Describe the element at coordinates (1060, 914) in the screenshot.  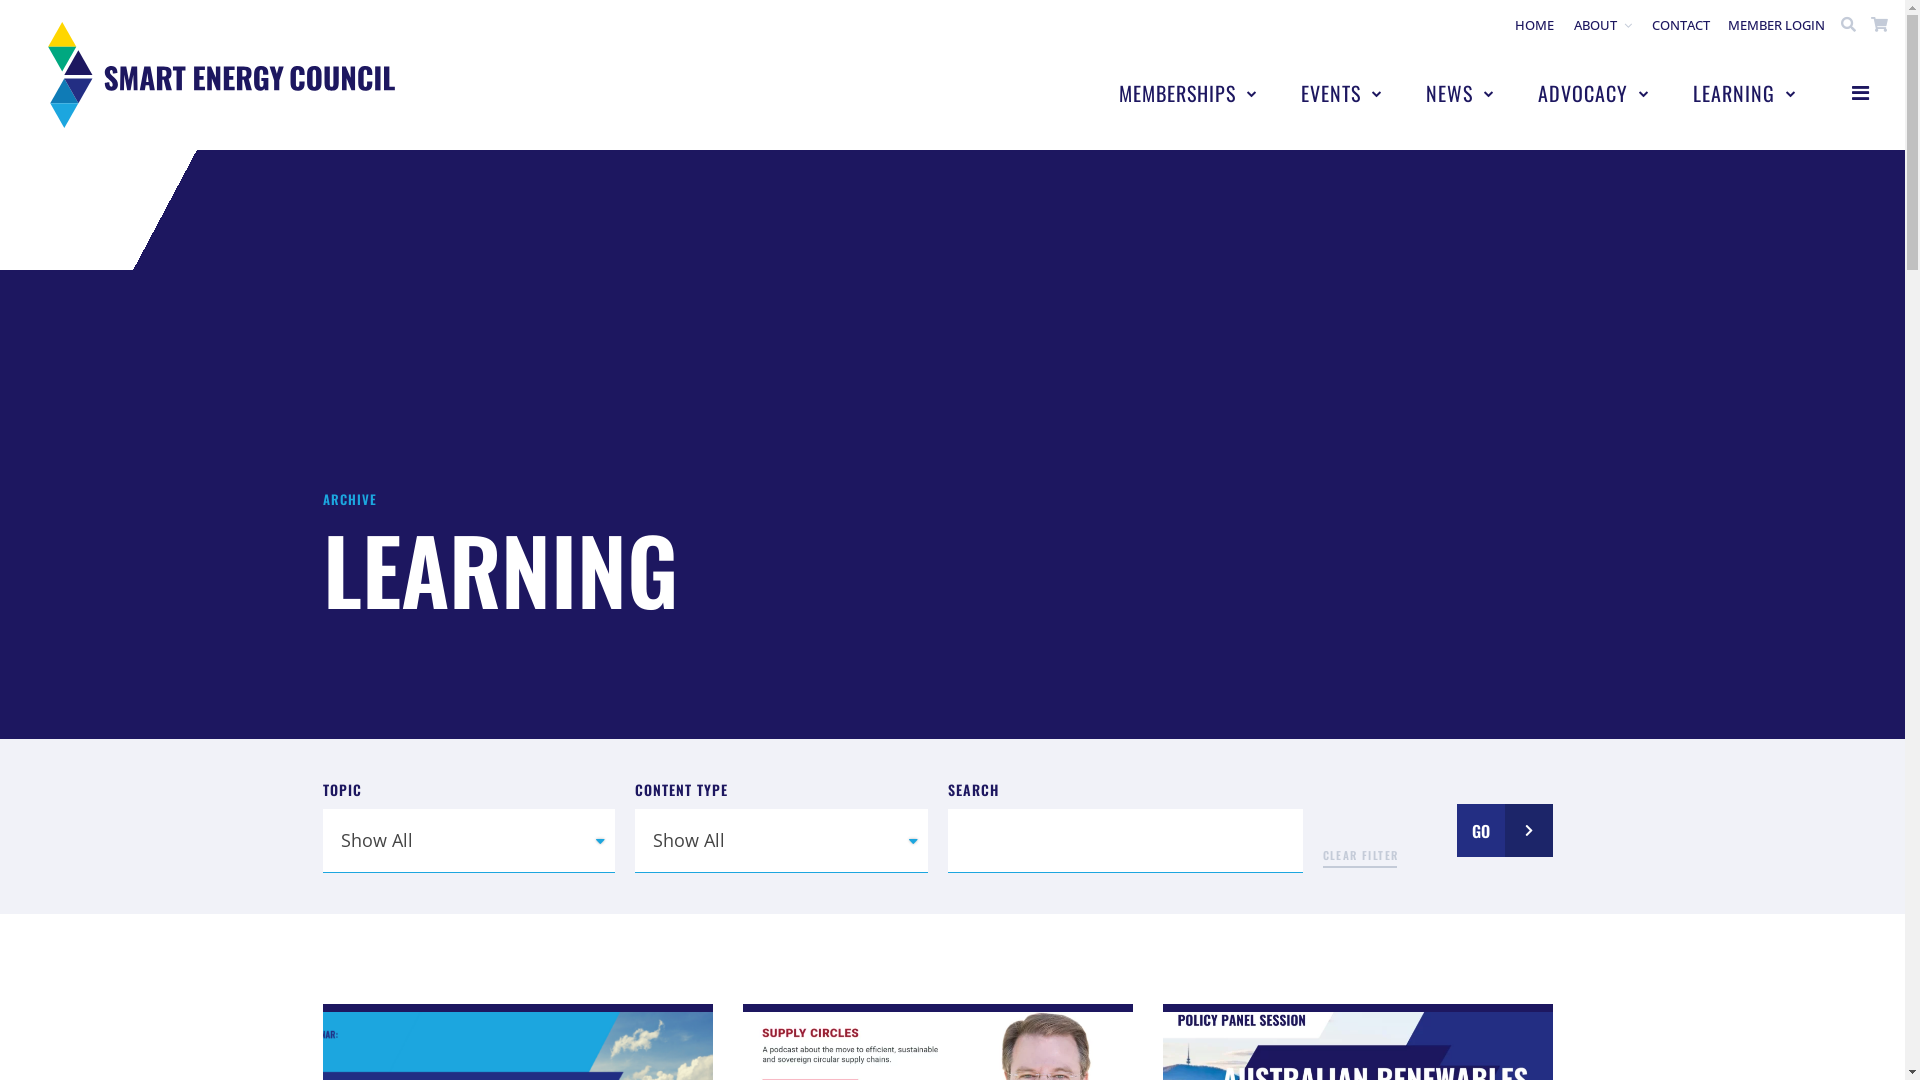
I see `Contact` at that location.